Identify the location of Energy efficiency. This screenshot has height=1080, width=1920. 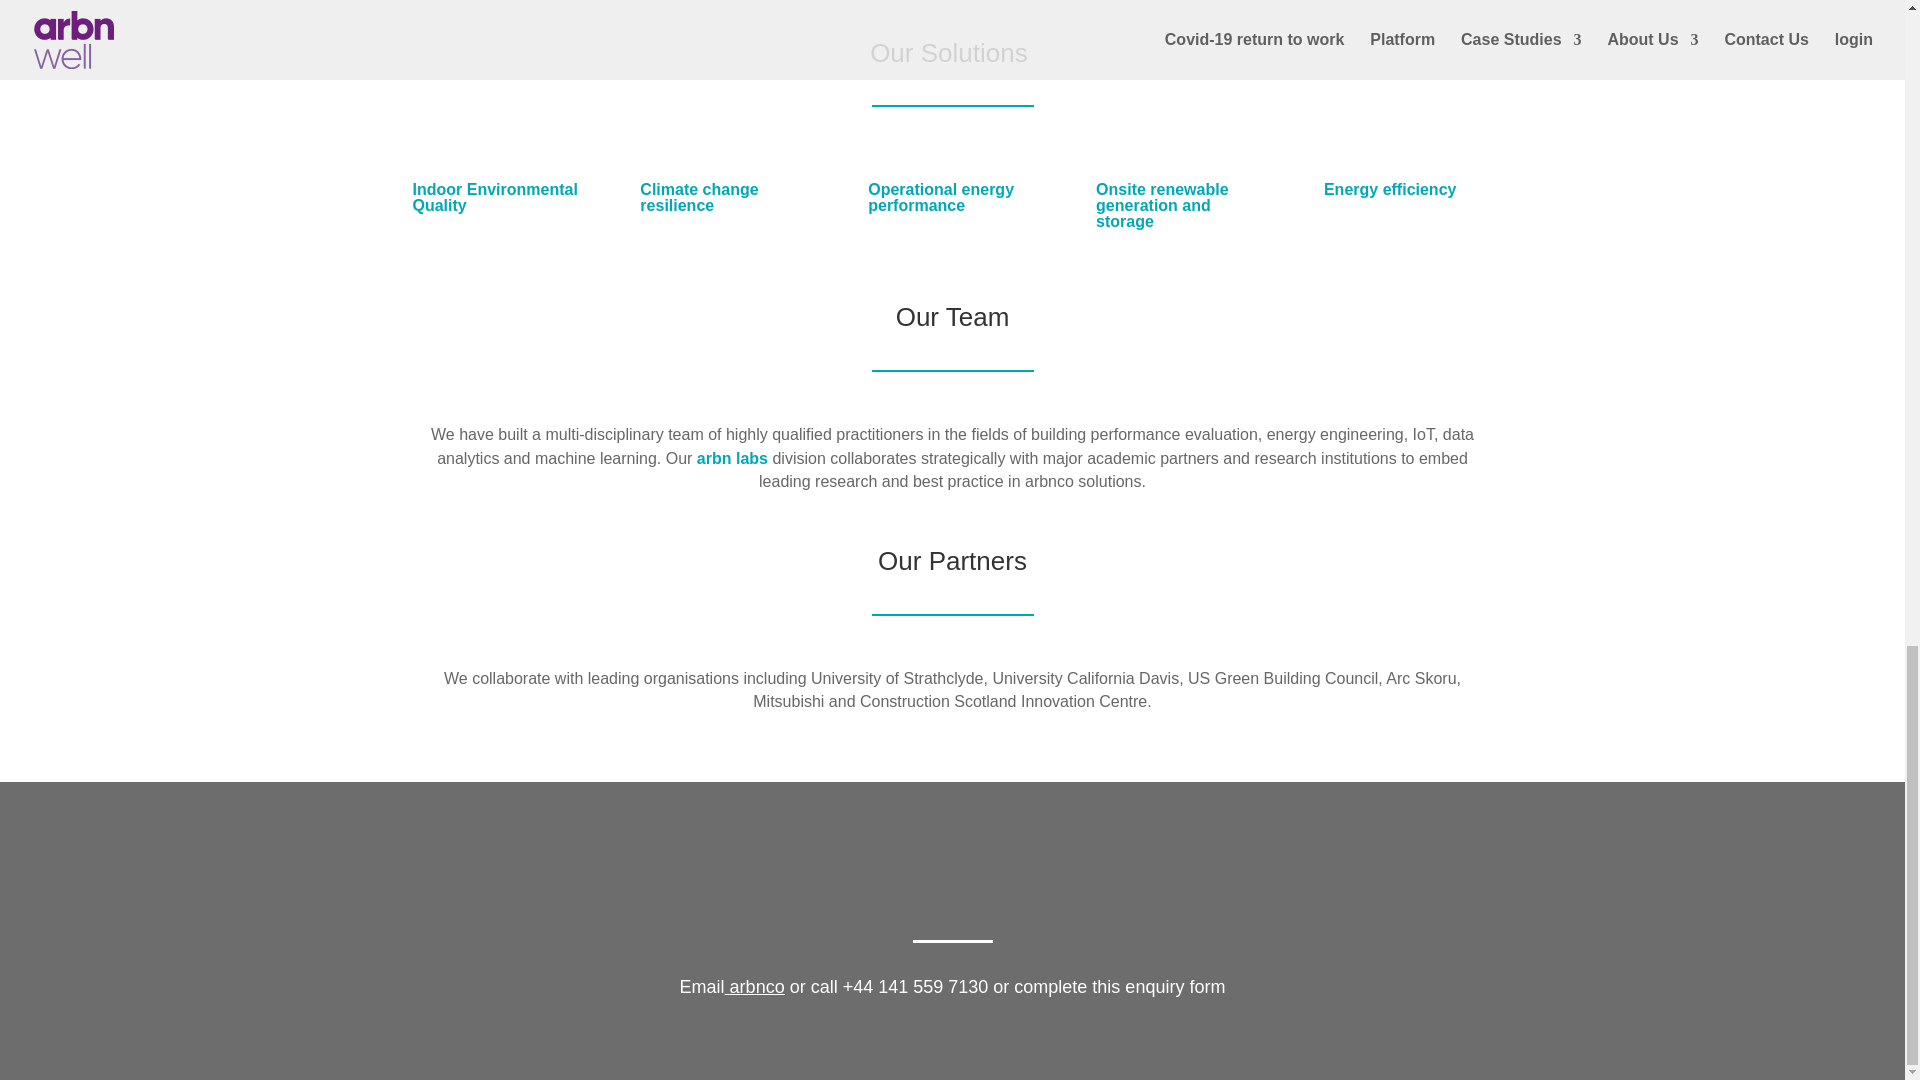
(1390, 189).